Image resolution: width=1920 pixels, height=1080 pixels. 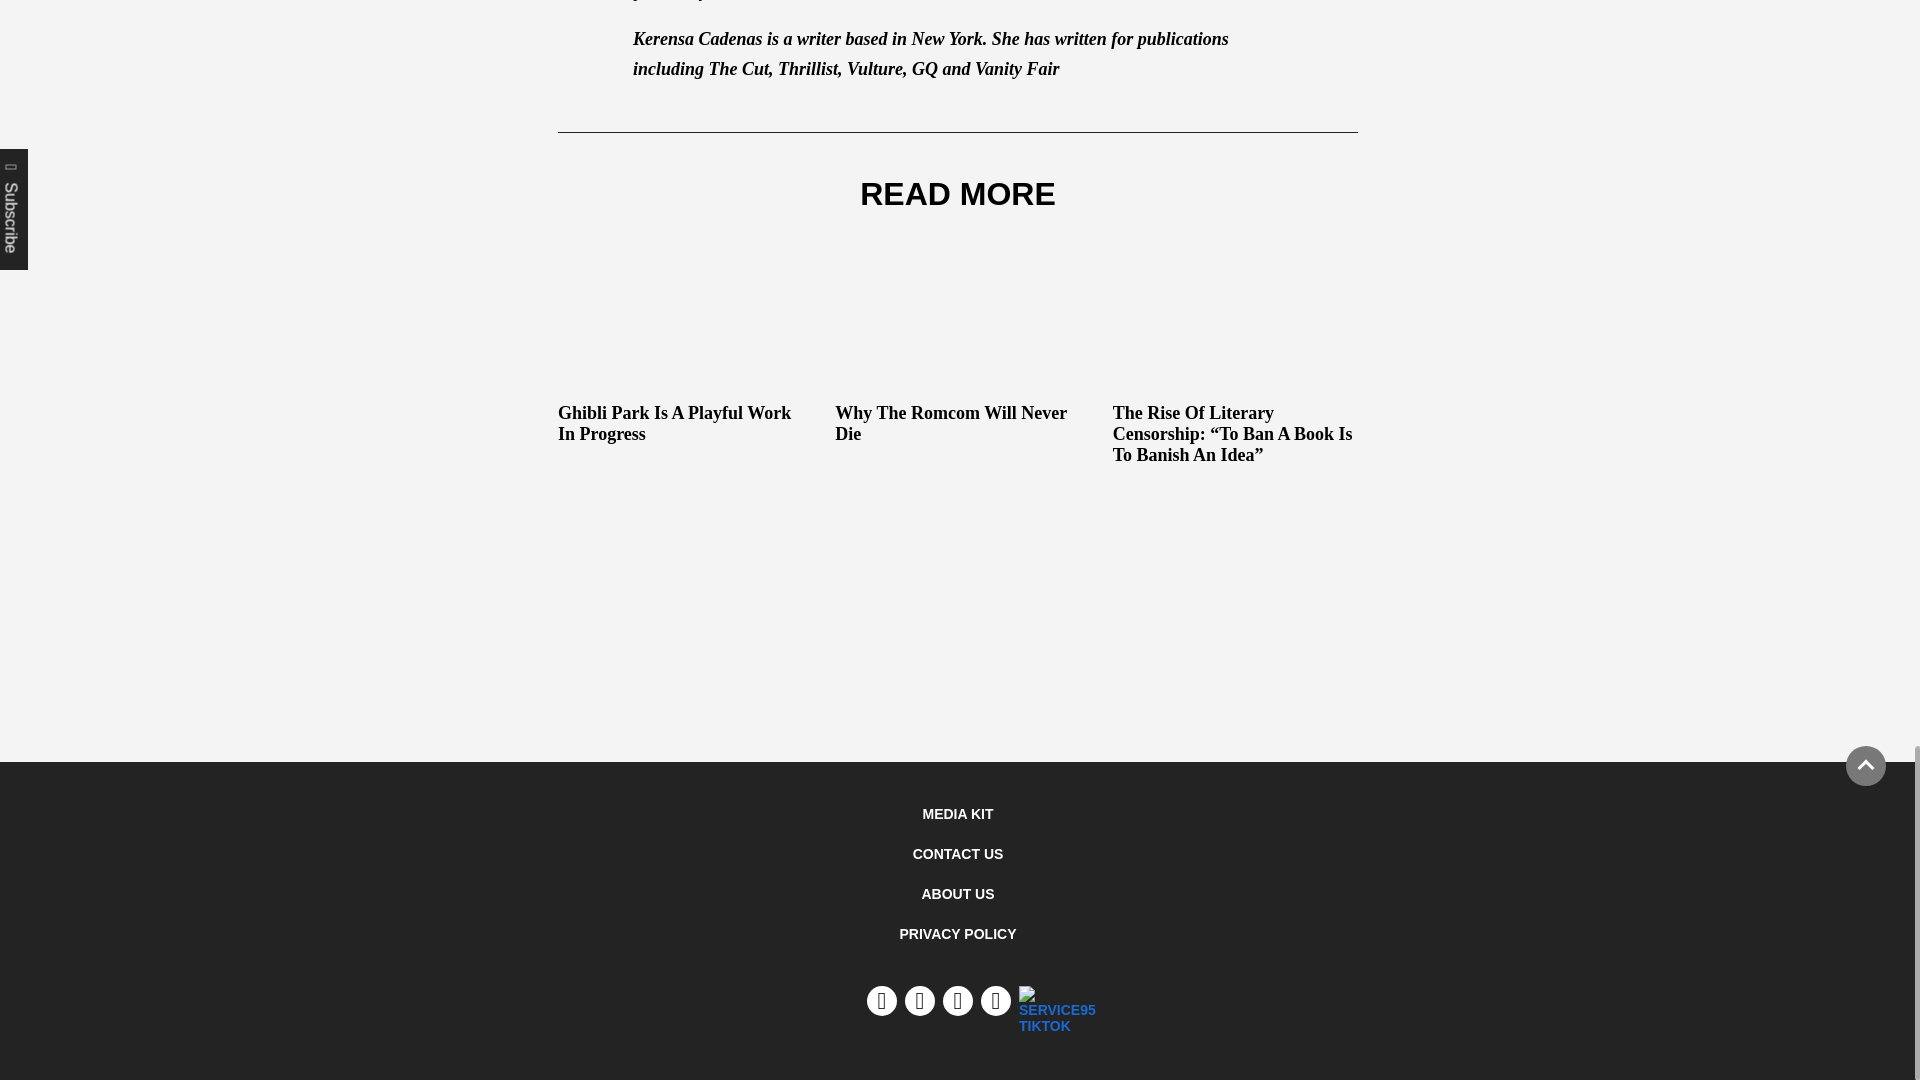 I want to click on Ghibli Park Is A Playful Work In Progress , so click(x=680, y=348).